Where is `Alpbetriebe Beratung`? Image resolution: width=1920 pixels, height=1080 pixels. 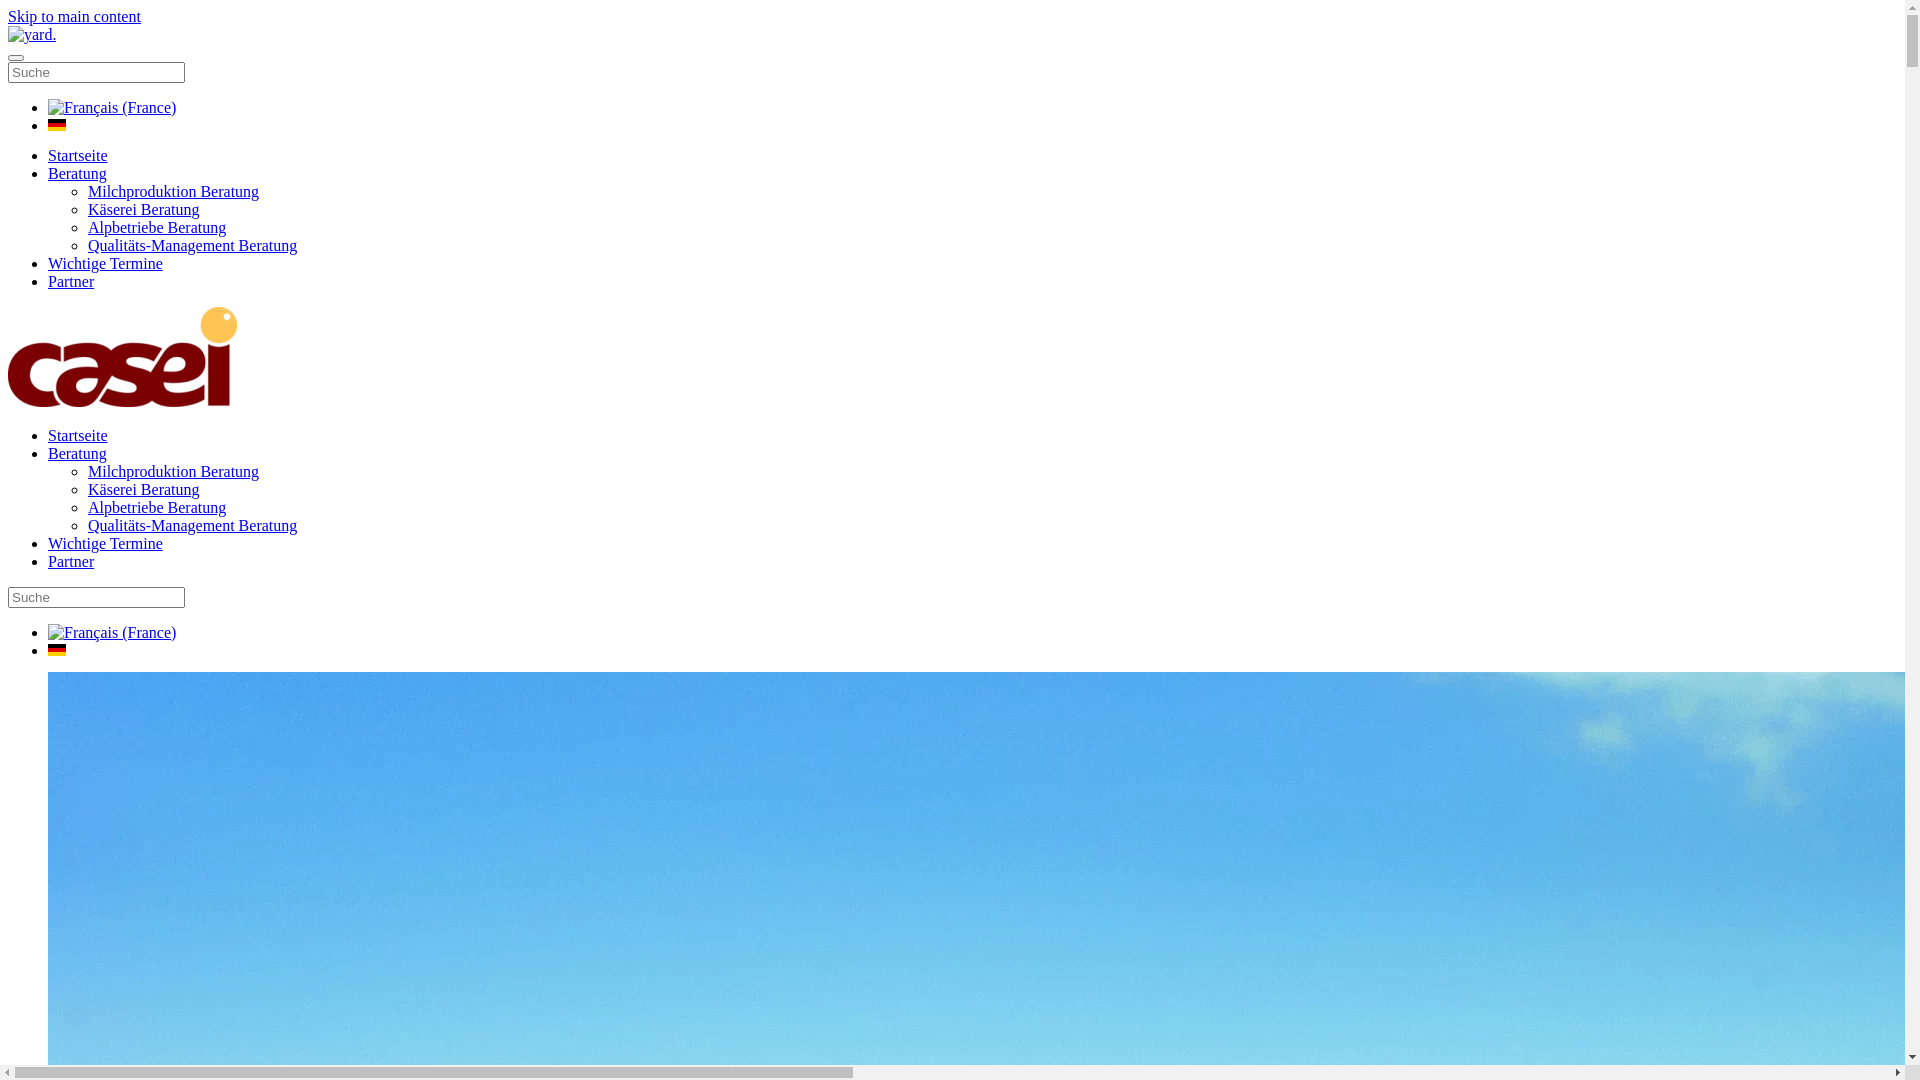
Alpbetriebe Beratung is located at coordinates (157, 508).